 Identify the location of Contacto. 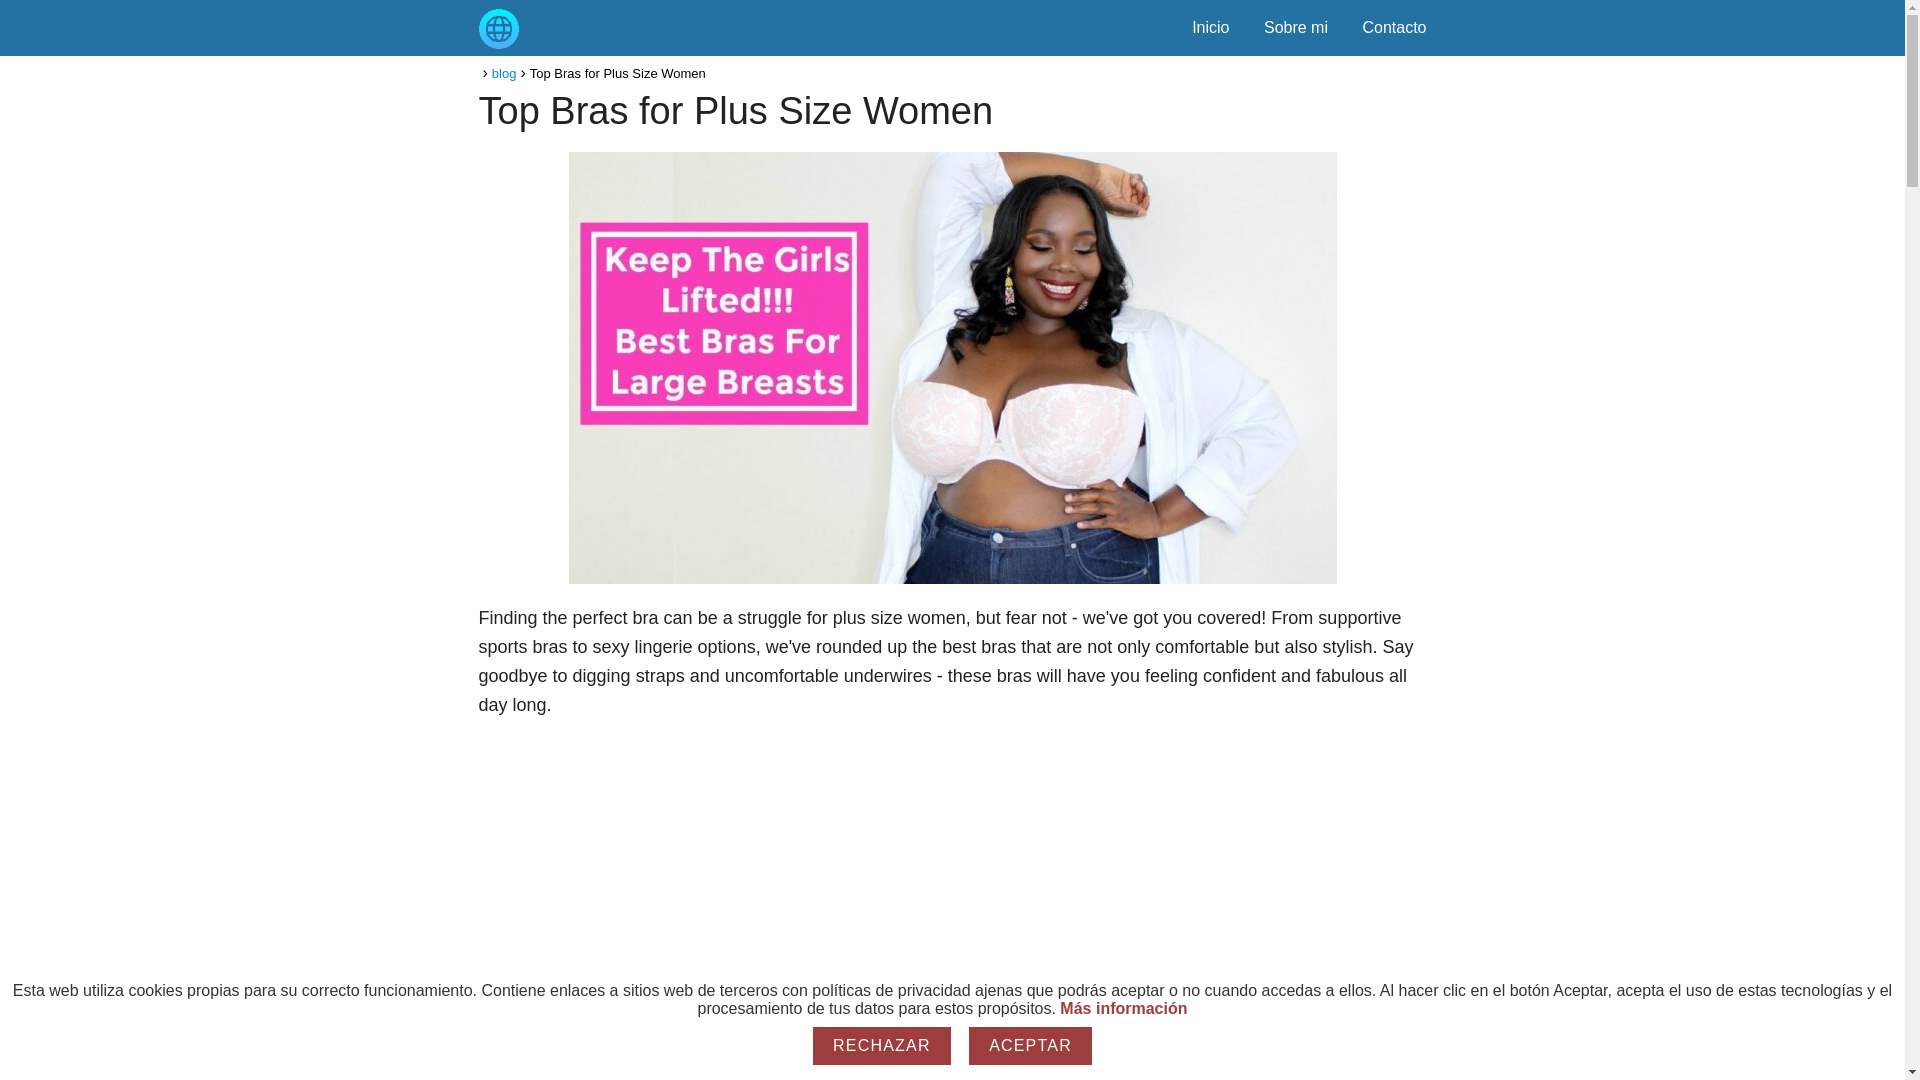
(1394, 27).